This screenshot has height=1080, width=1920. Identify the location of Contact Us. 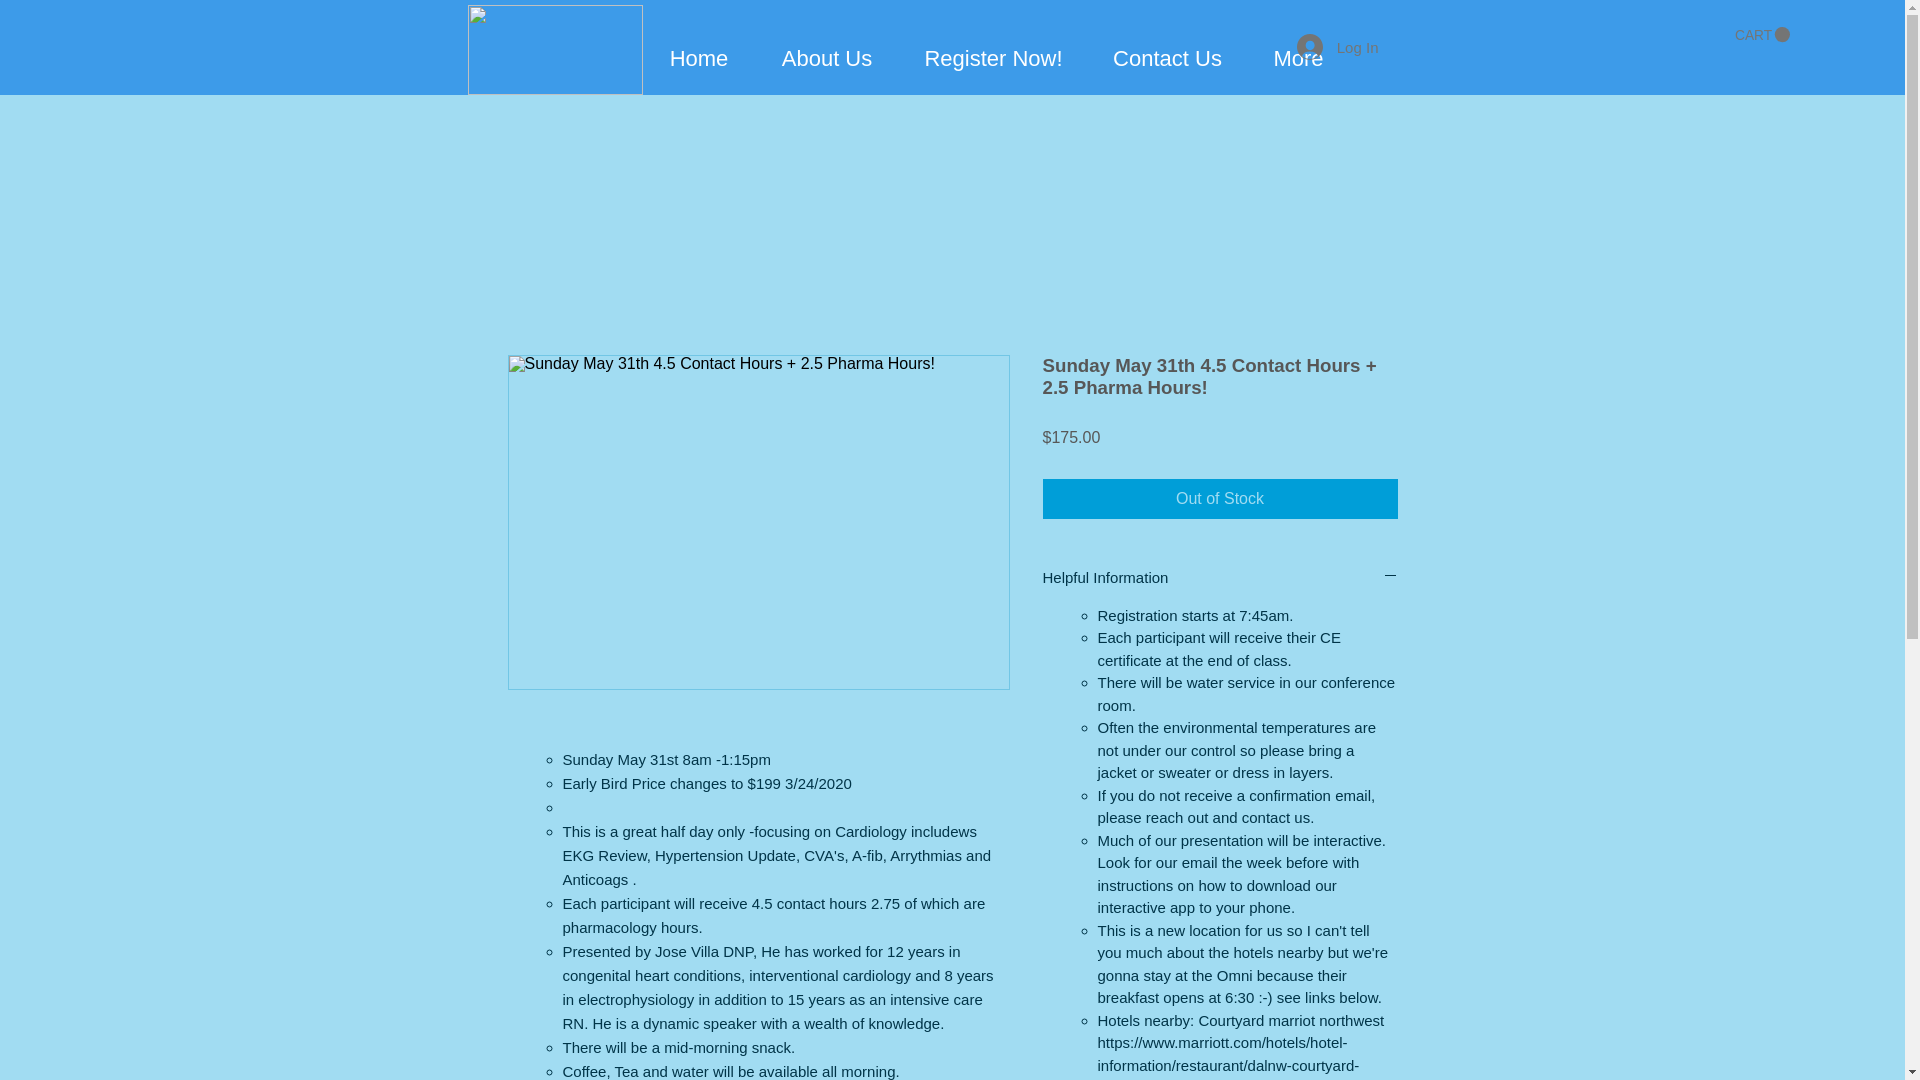
(1167, 58).